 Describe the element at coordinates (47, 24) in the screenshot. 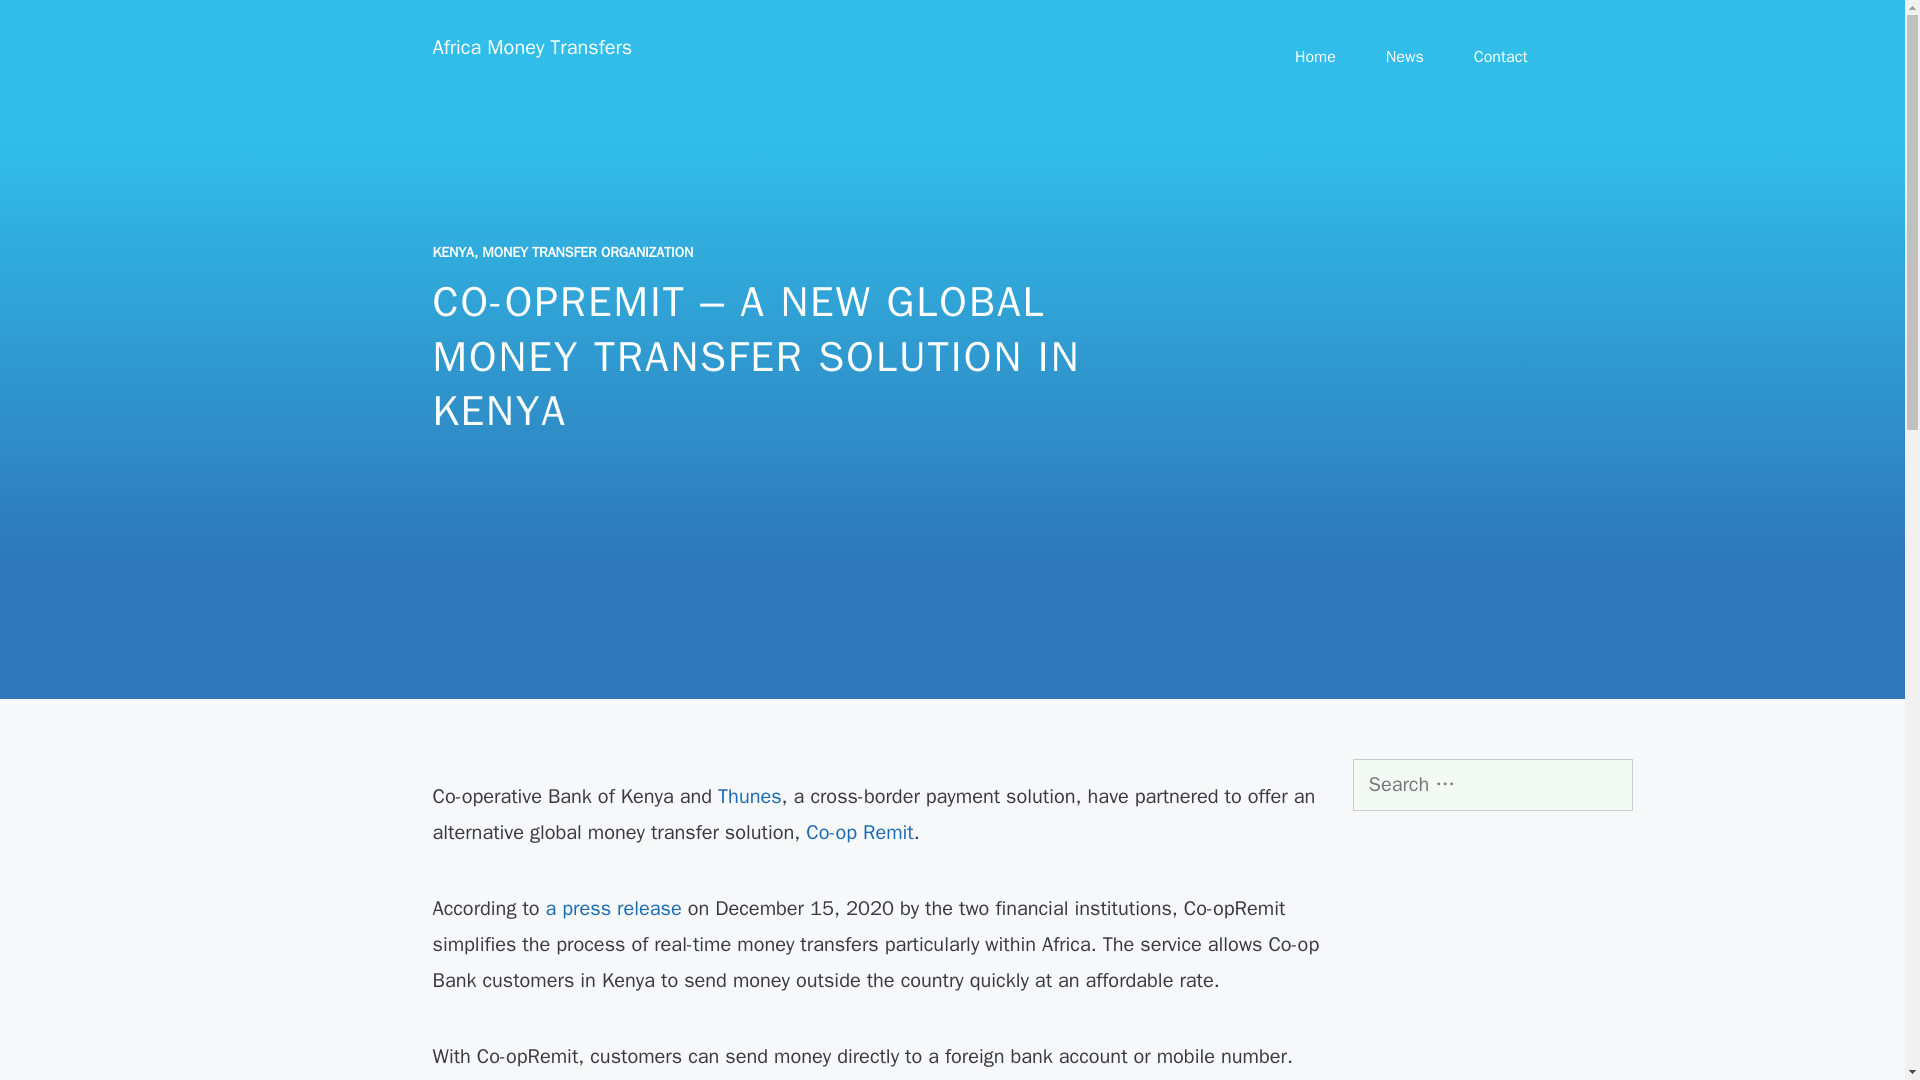

I see `Search` at that location.